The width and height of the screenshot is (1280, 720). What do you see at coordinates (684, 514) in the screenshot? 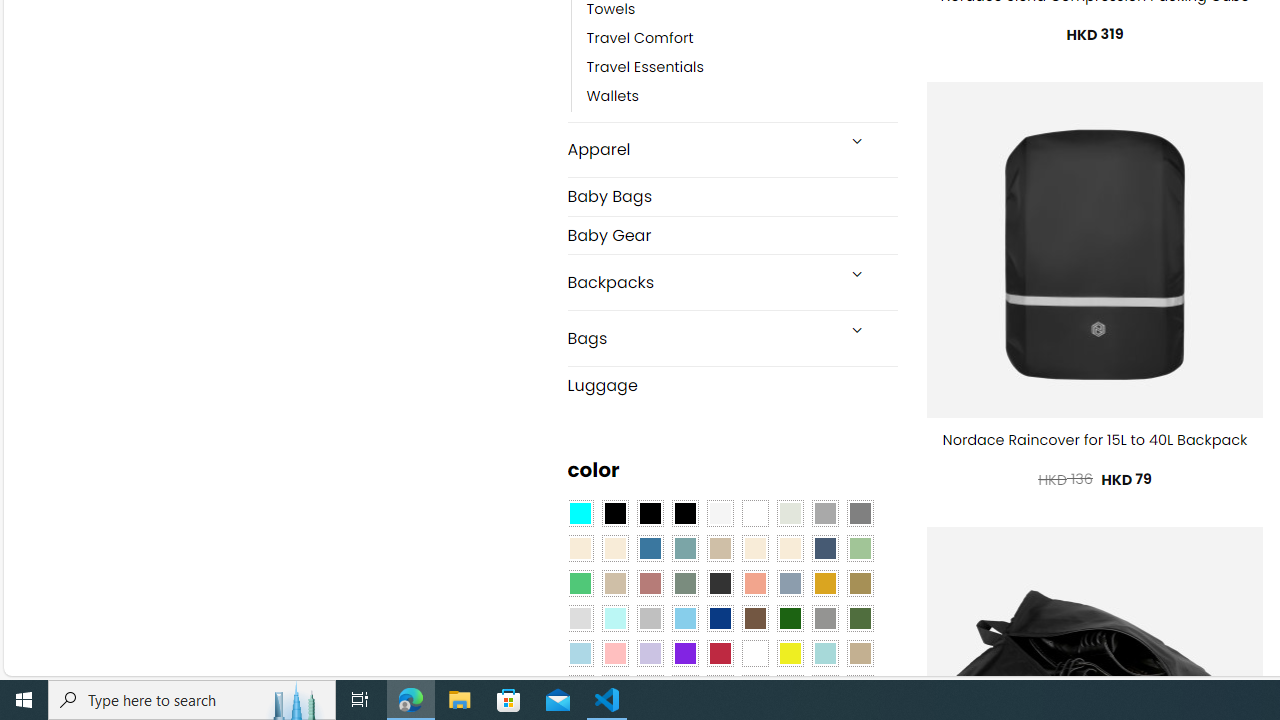
I see `Black-Brown` at bounding box center [684, 514].